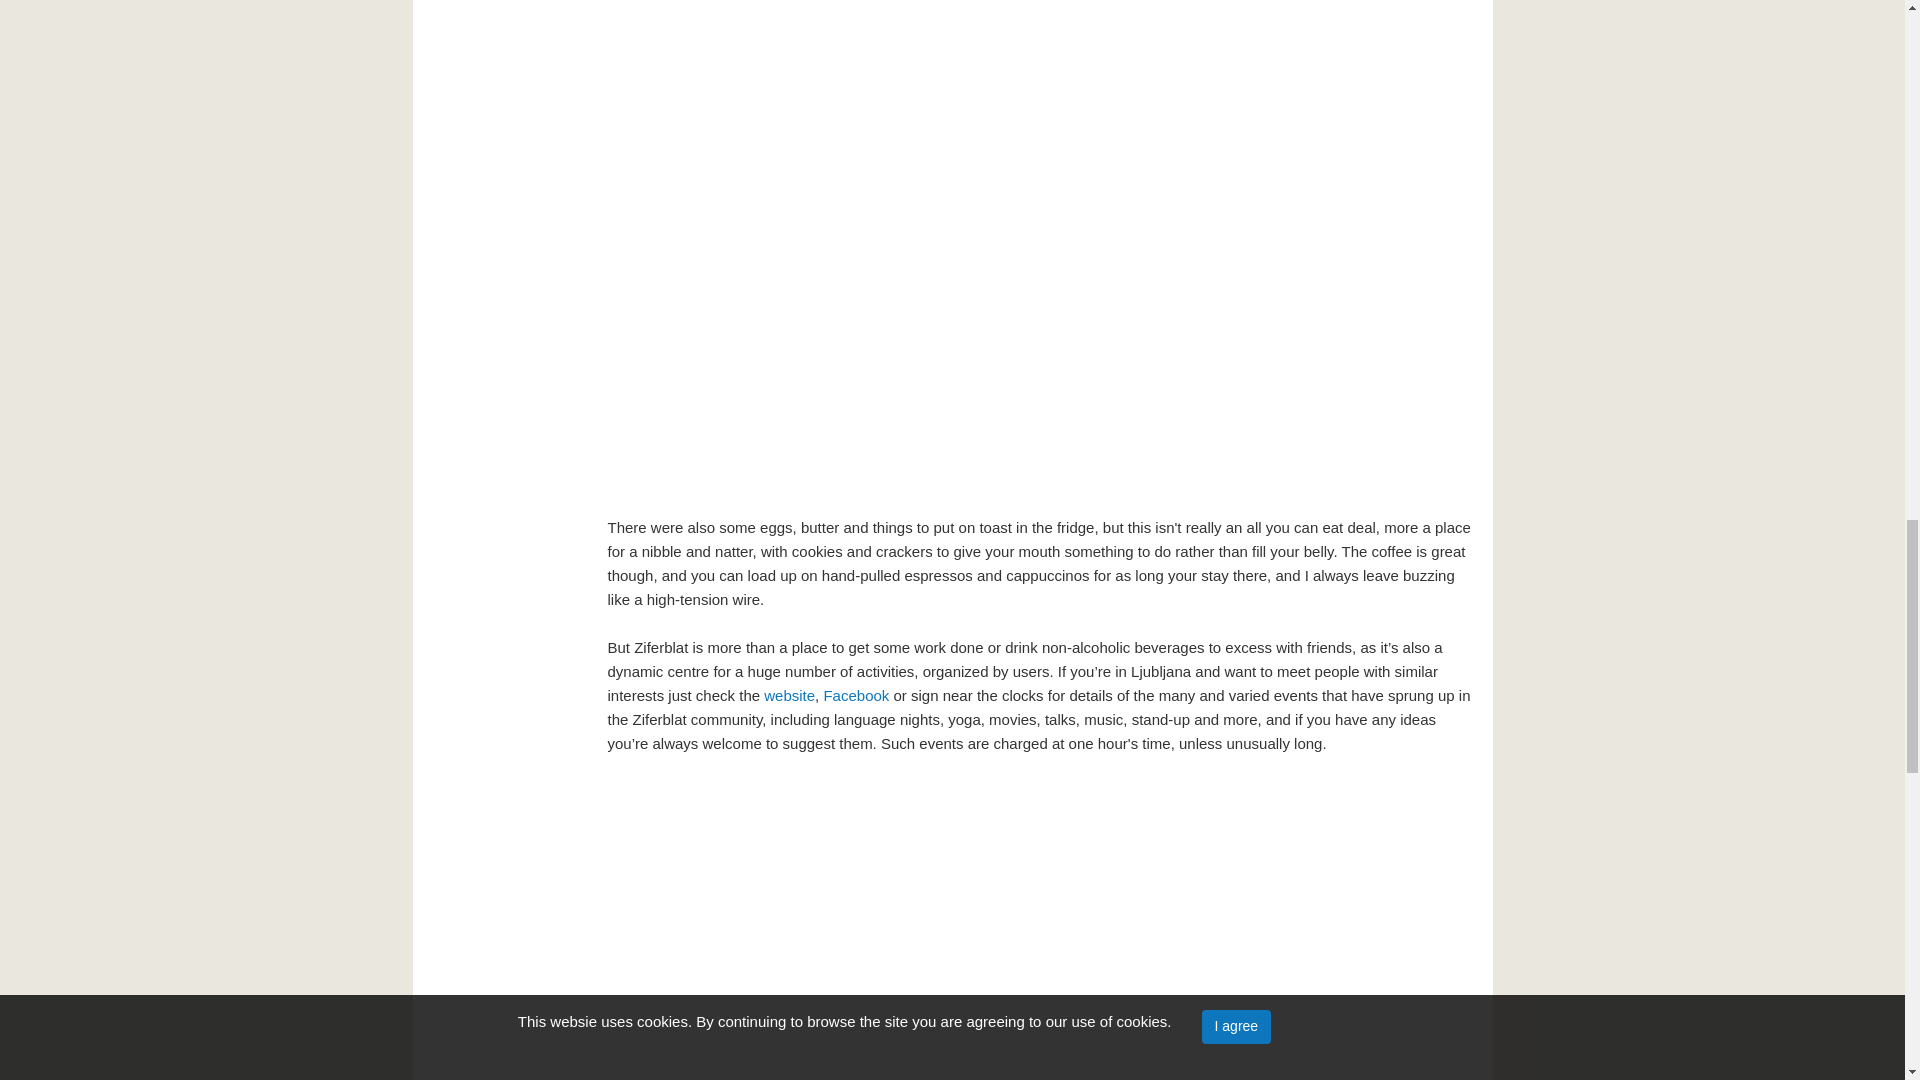 The width and height of the screenshot is (1920, 1080). I want to click on website, so click(789, 695).